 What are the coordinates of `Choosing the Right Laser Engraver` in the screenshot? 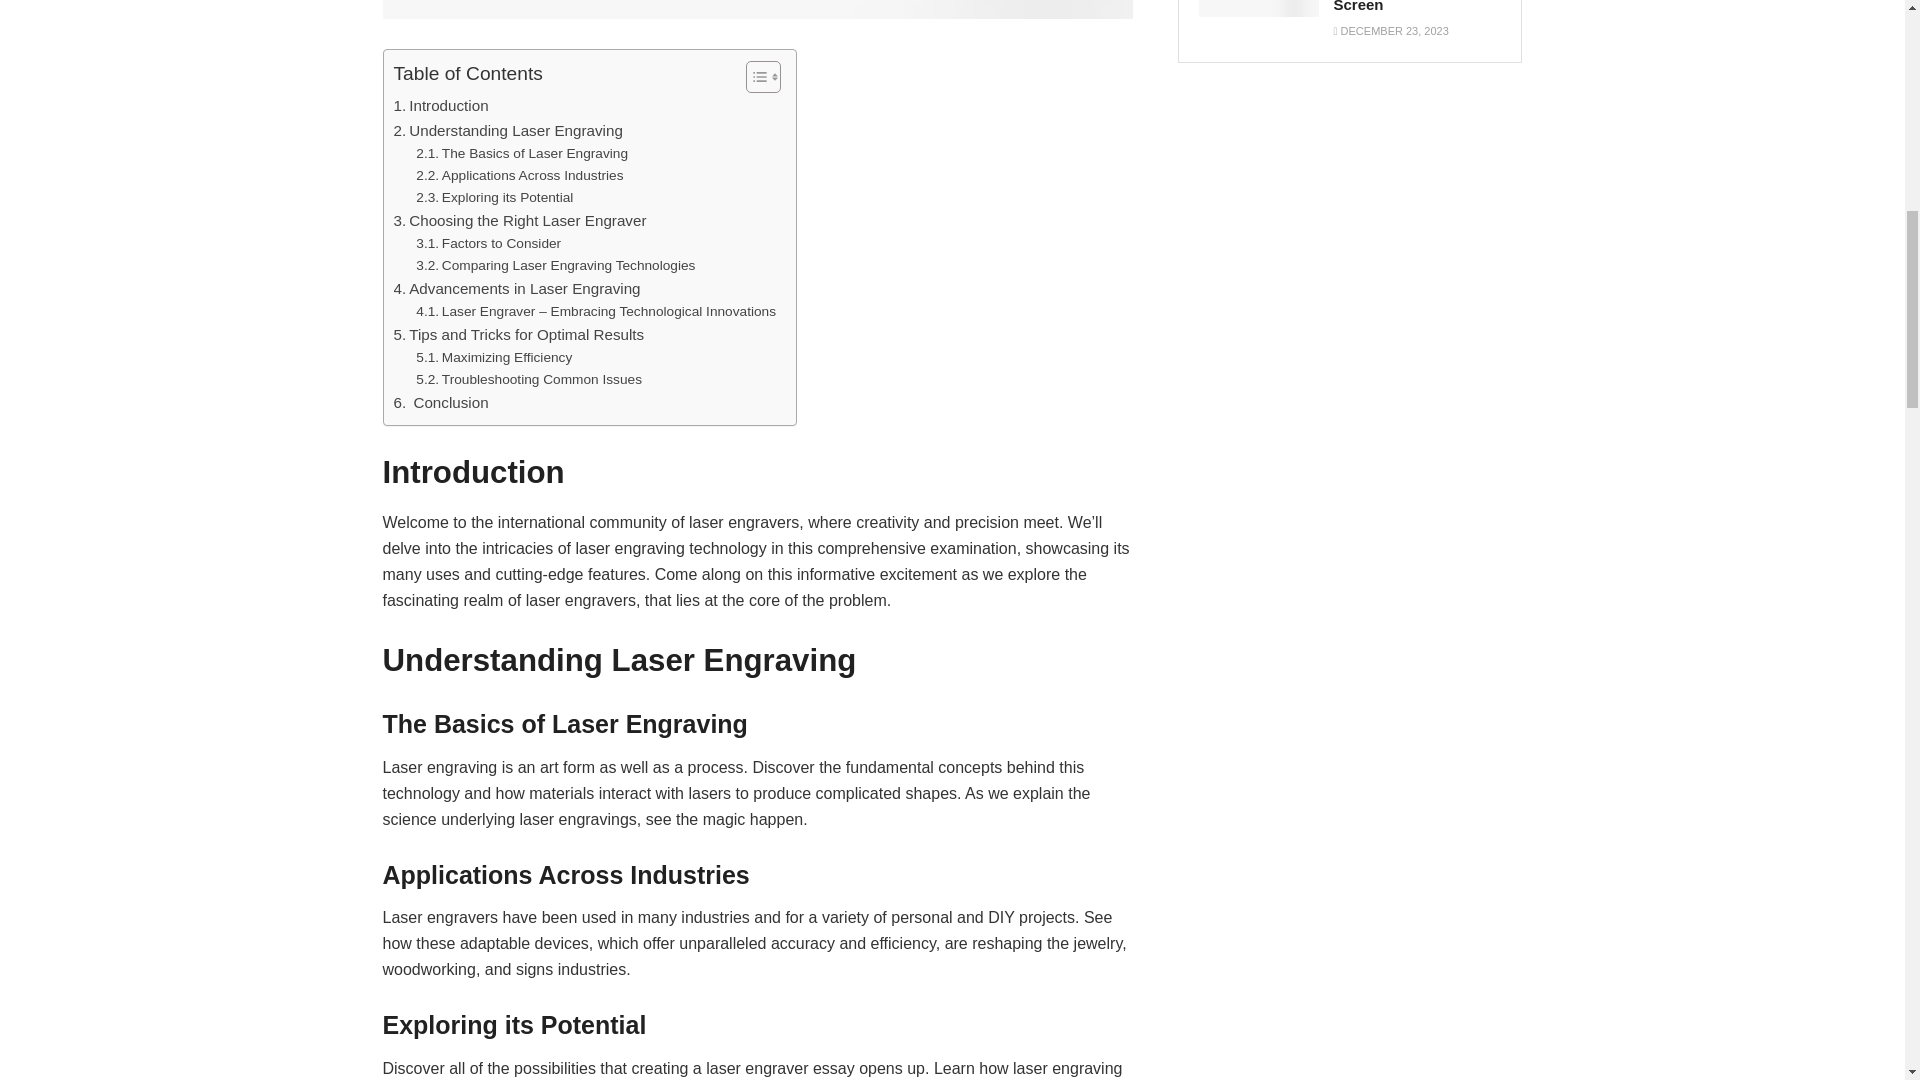 It's located at (520, 221).